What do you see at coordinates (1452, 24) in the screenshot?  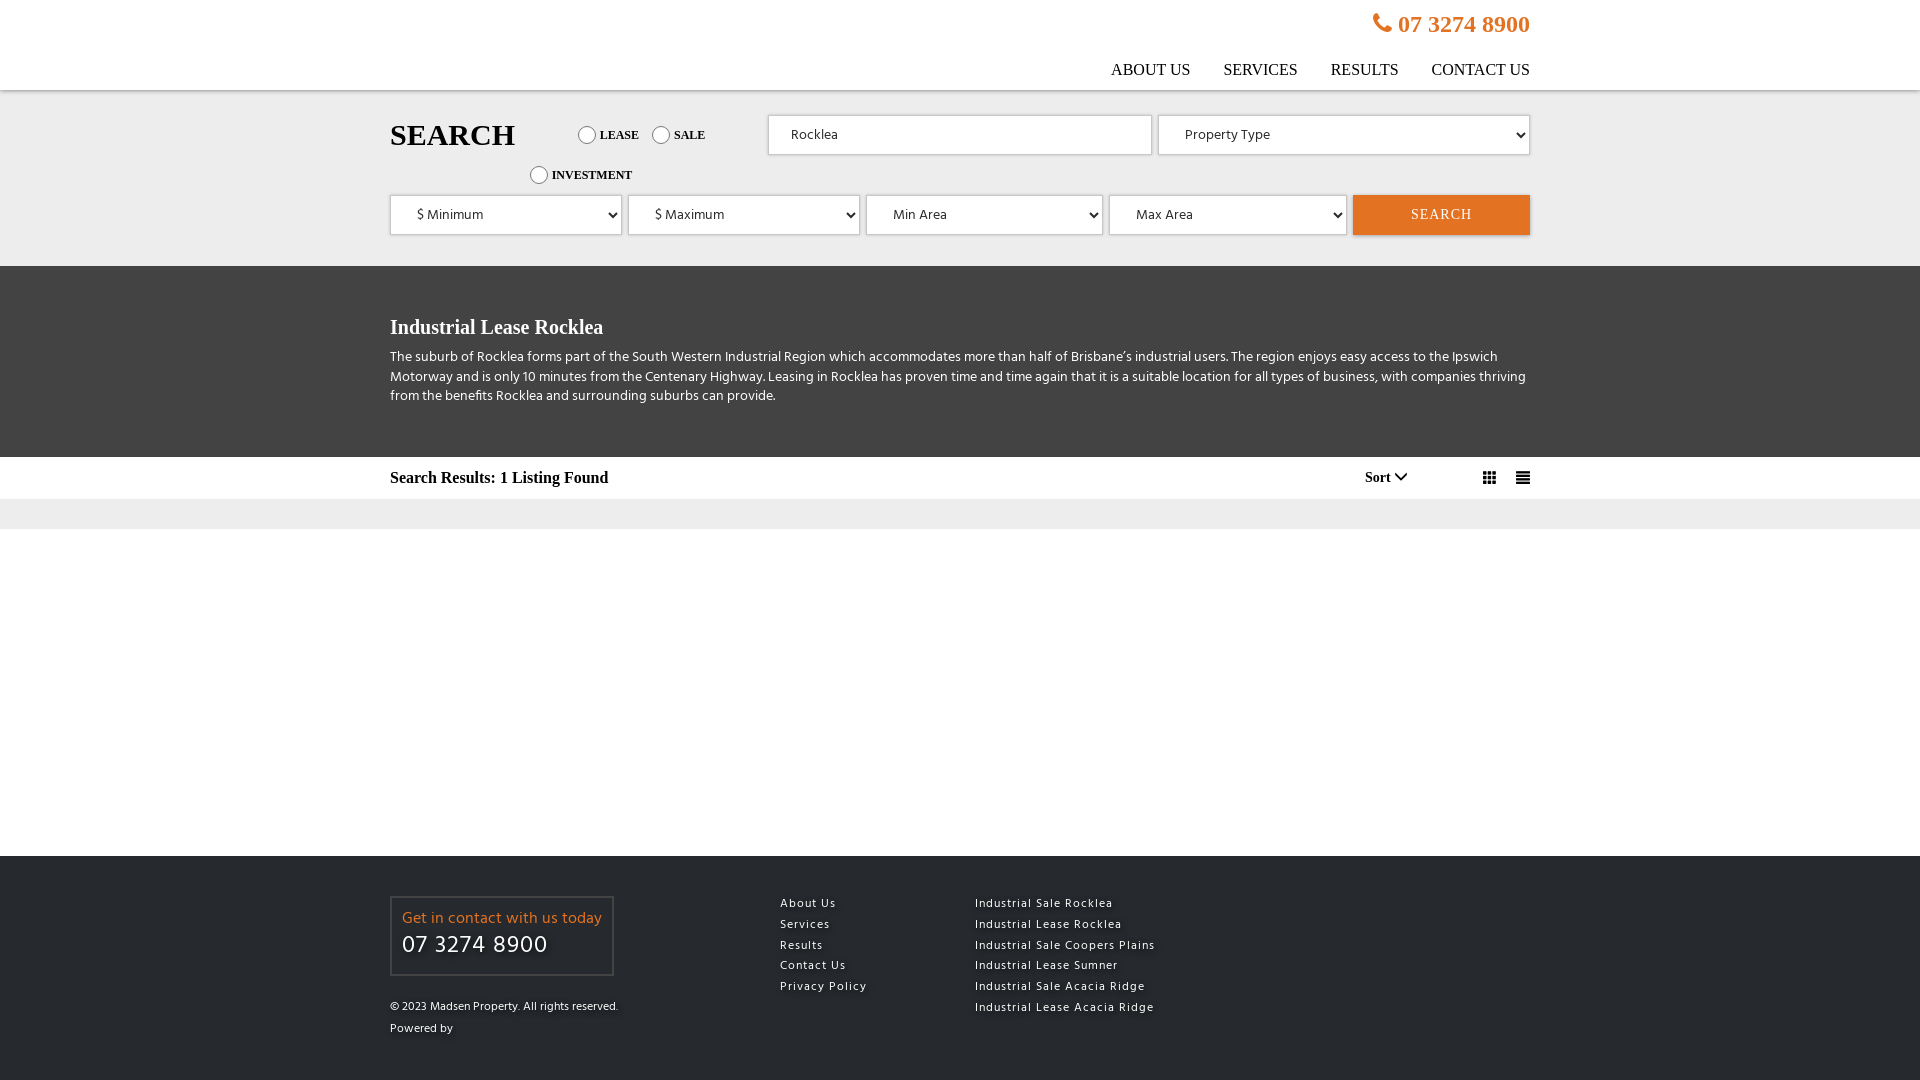 I see `07 3274 8900` at bounding box center [1452, 24].